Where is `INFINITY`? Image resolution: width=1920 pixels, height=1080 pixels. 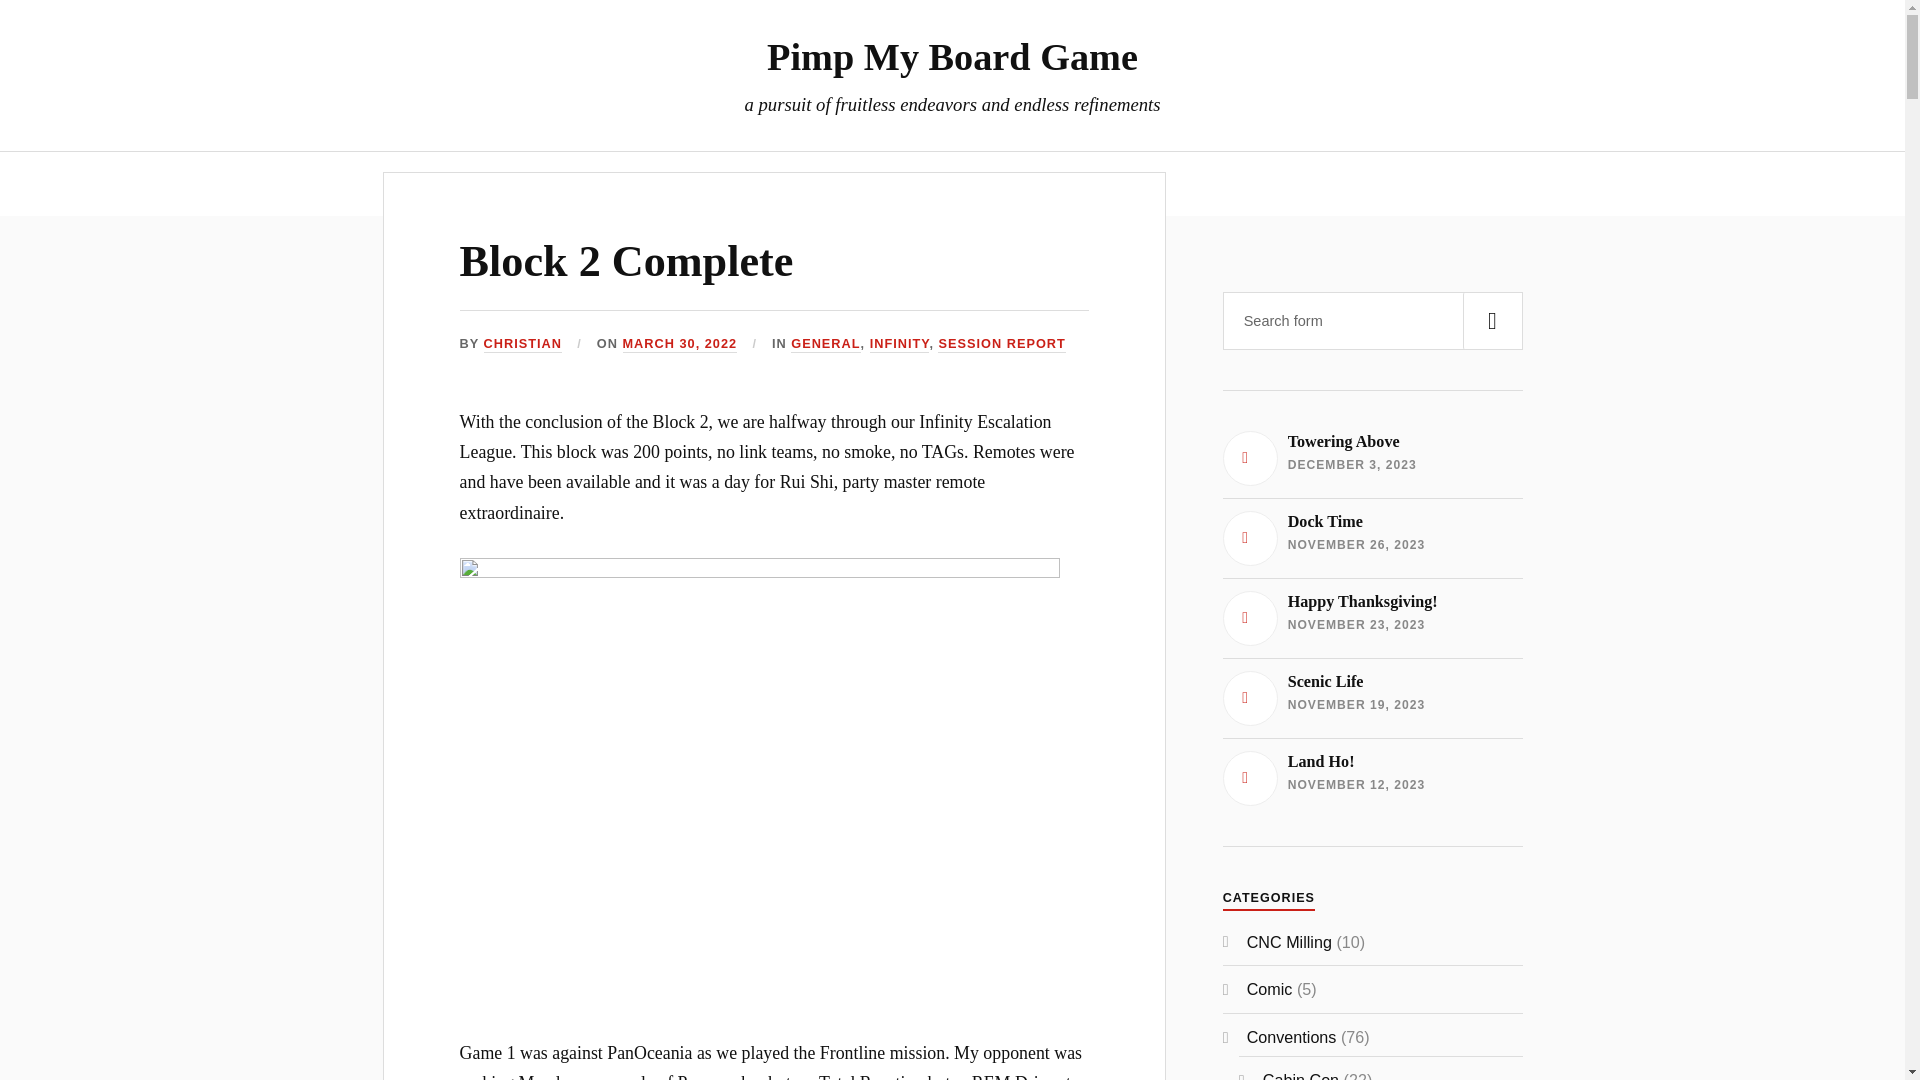 INFINITY is located at coordinates (1372, 458).